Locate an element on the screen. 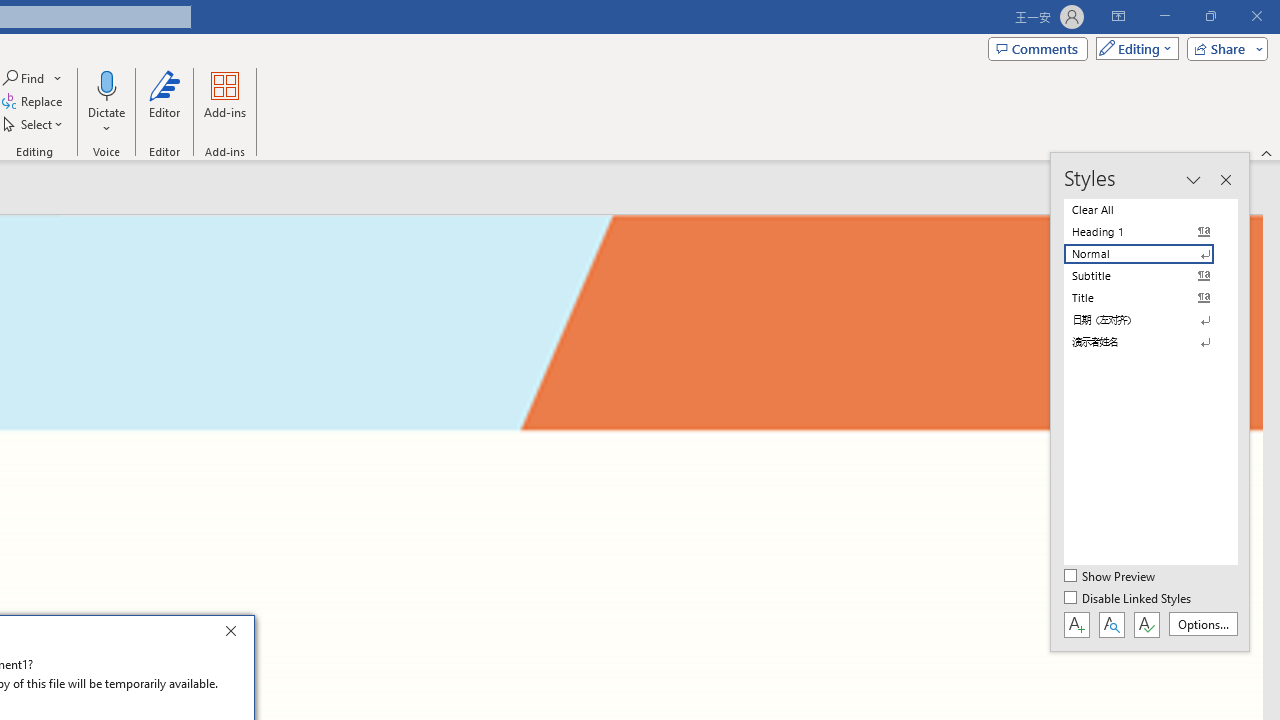 The height and width of the screenshot is (720, 1280). Restore Down is located at coordinates (1210, 16).